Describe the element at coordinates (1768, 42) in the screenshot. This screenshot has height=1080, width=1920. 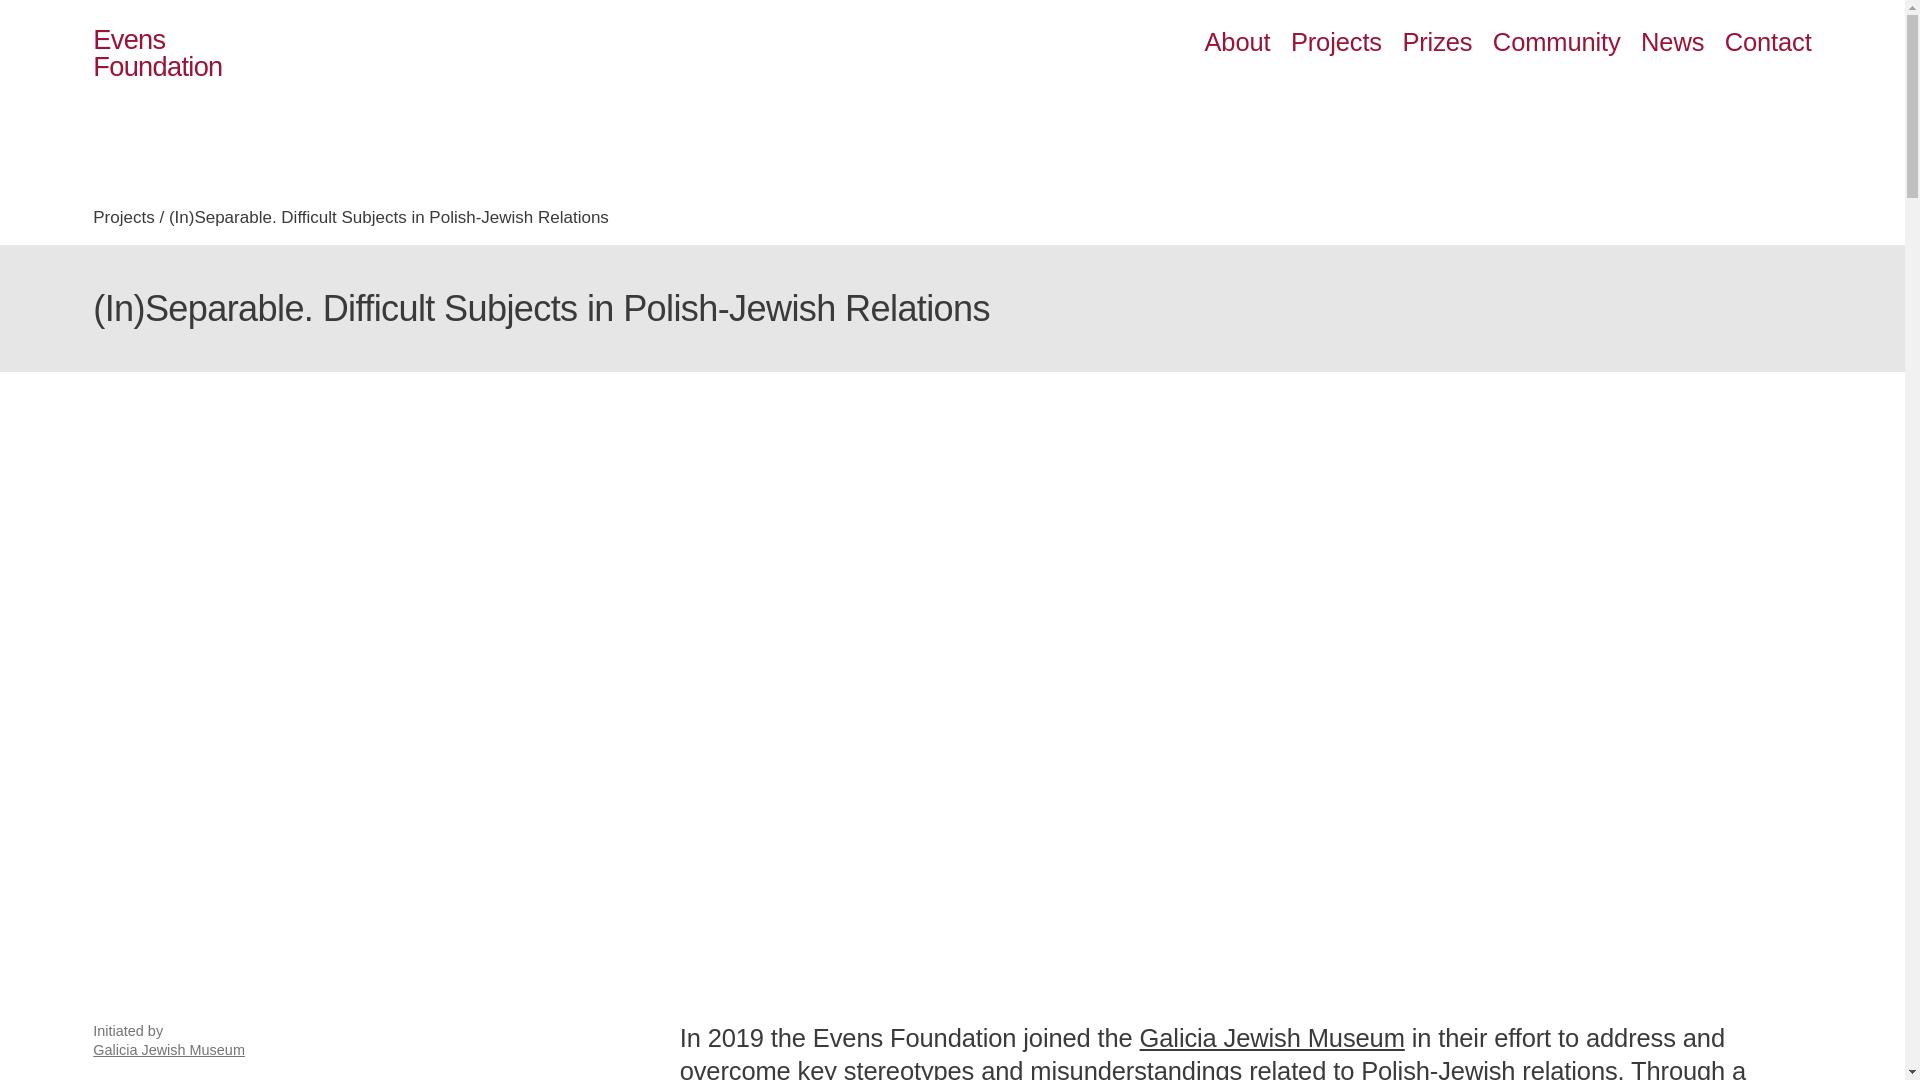
I see `Contact` at that location.